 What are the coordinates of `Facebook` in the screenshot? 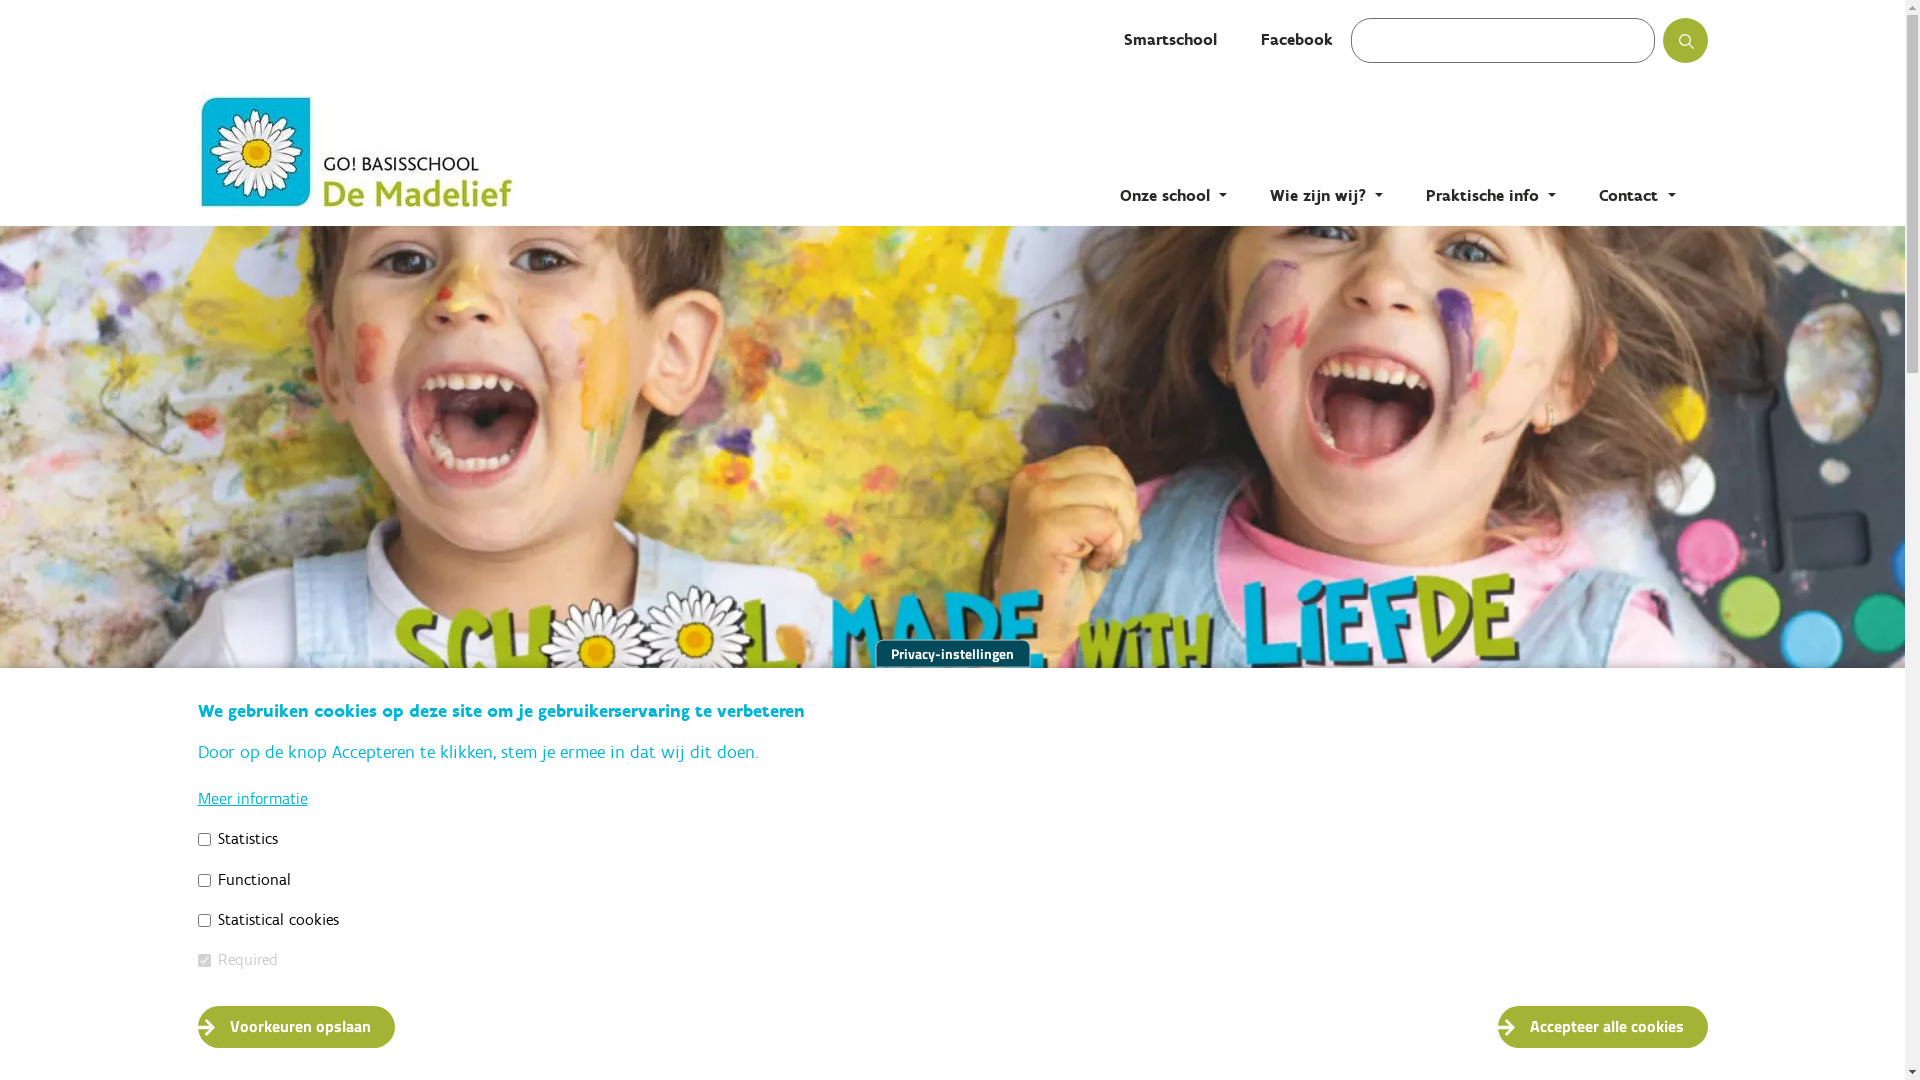 It's located at (1296, 40).